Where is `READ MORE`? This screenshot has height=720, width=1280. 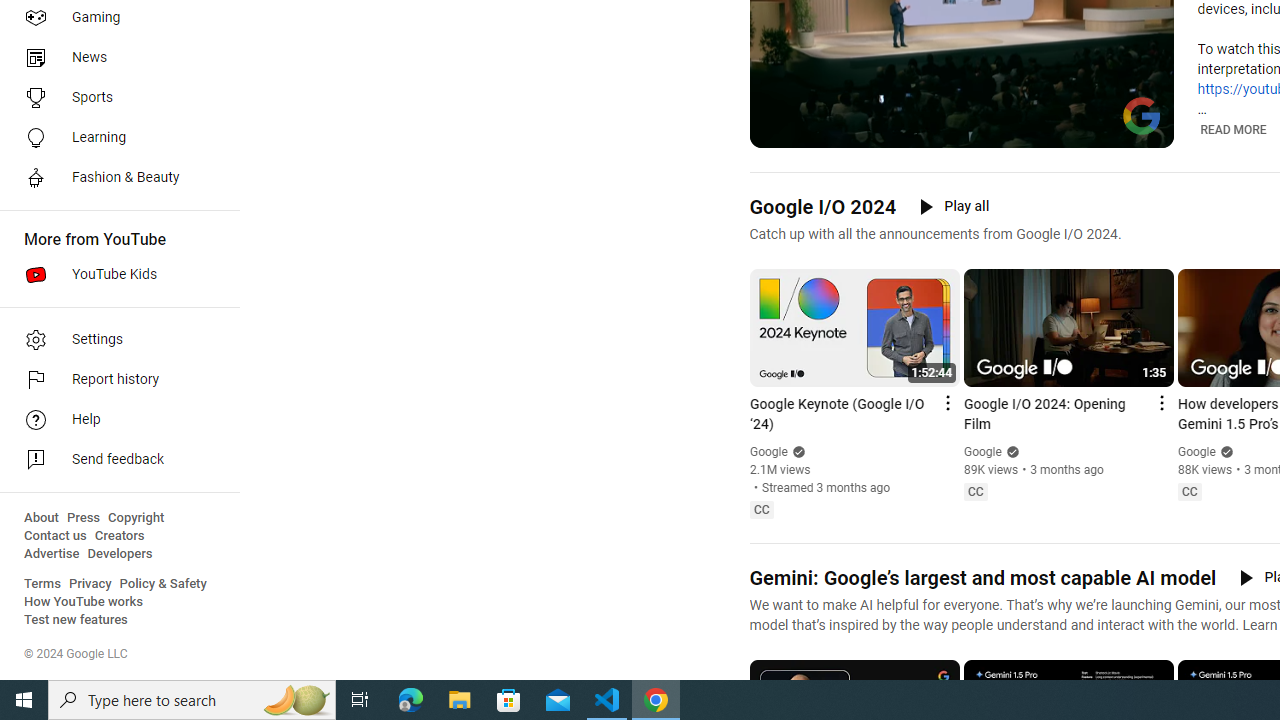
READ MORE is located at coordinates (1232, 130).